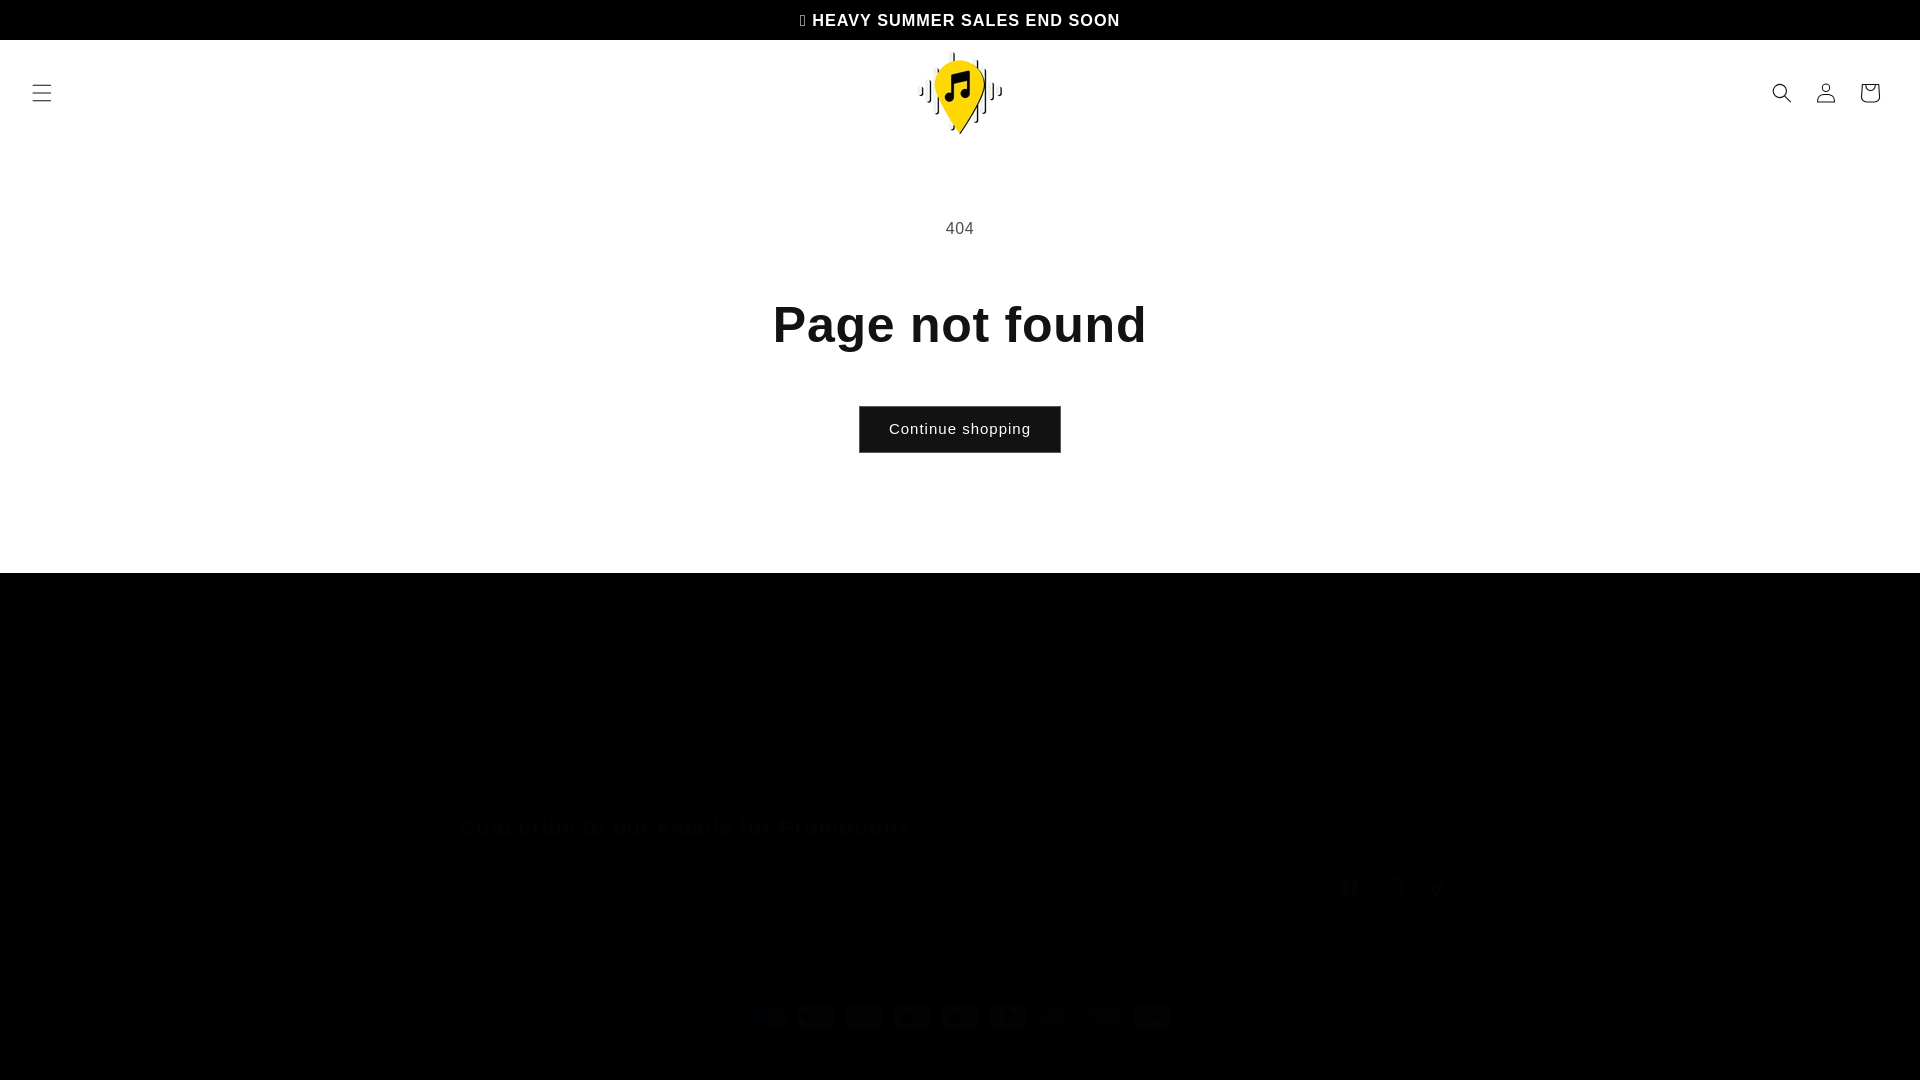 The width and height of the screenshot is (1920, 1080). I want to click on Musicomplit, so click(539, 1053).